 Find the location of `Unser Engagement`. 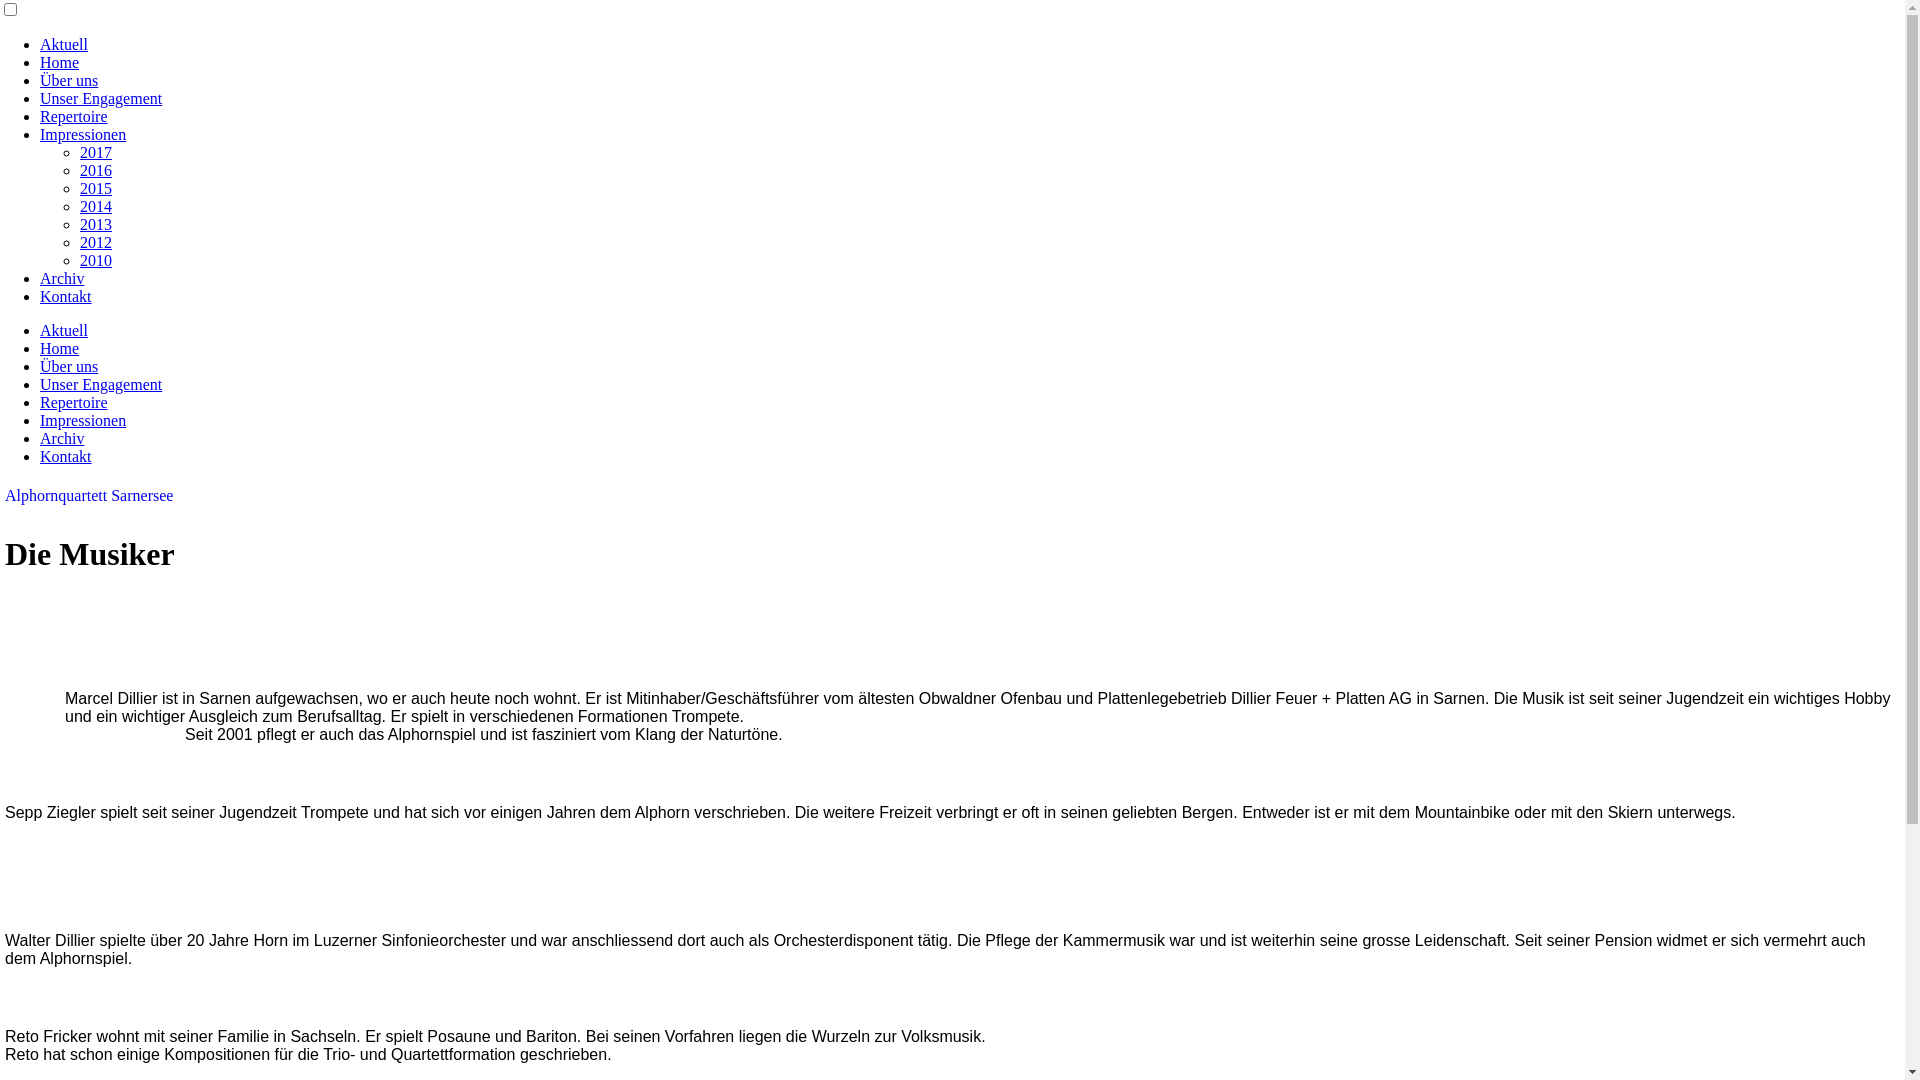

Unser Engagement is located at coordinates (101, 384).